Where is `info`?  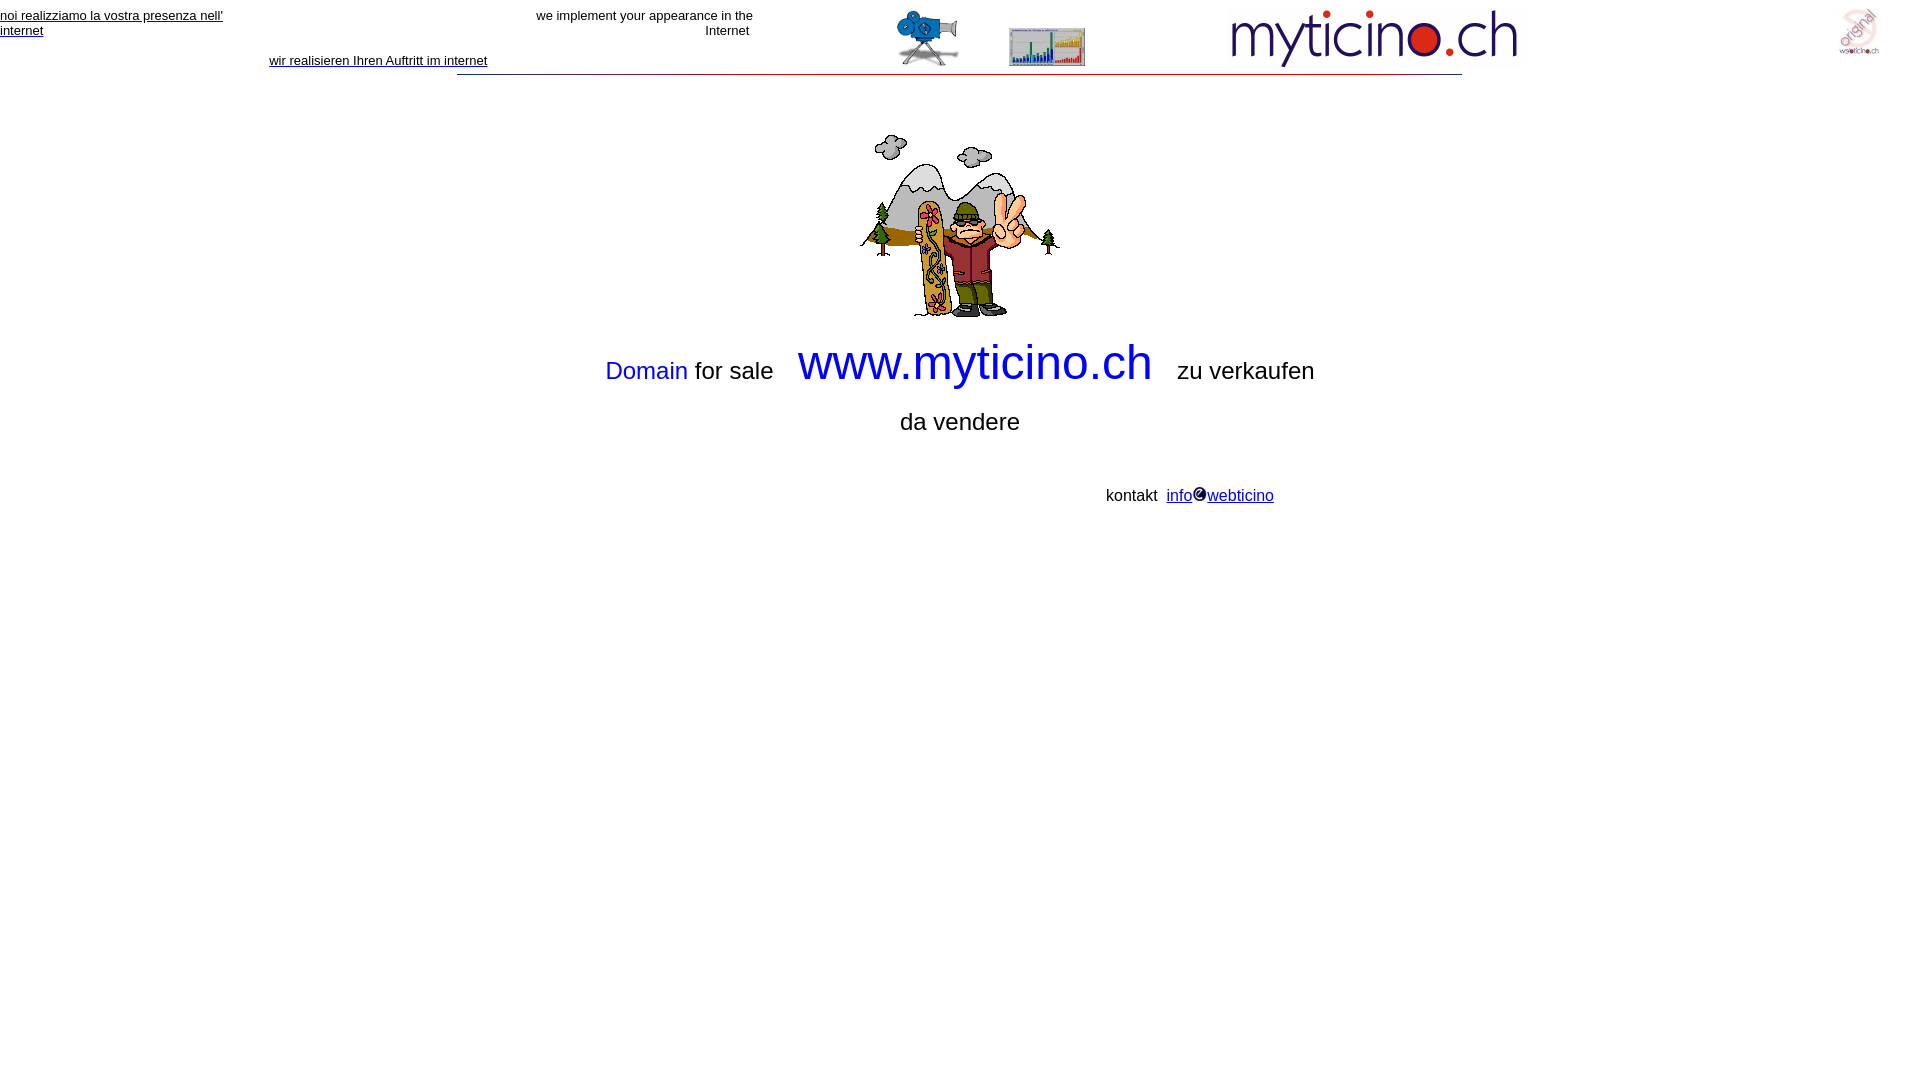
info is located at coordinates (1179, 496).